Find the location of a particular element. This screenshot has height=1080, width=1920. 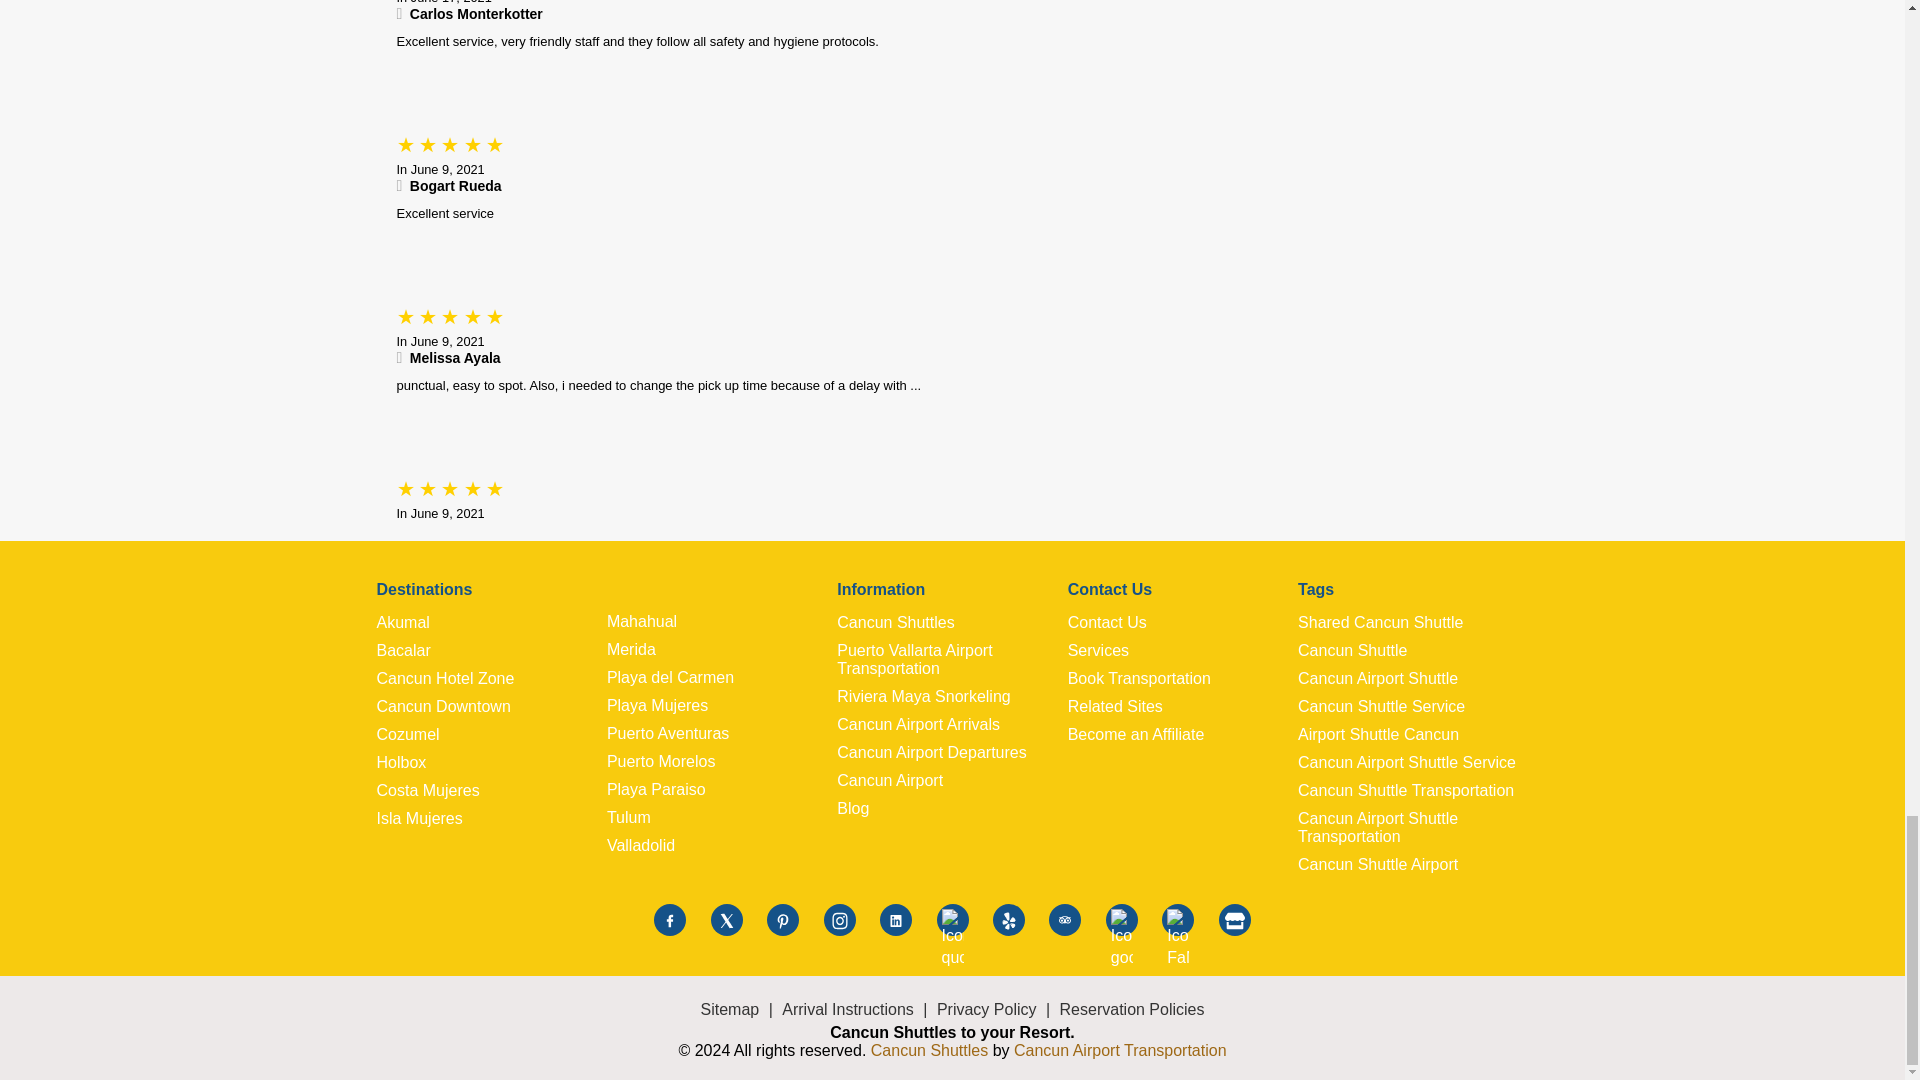

Cancun Hotel Zone is located at coordinates (491, 678).